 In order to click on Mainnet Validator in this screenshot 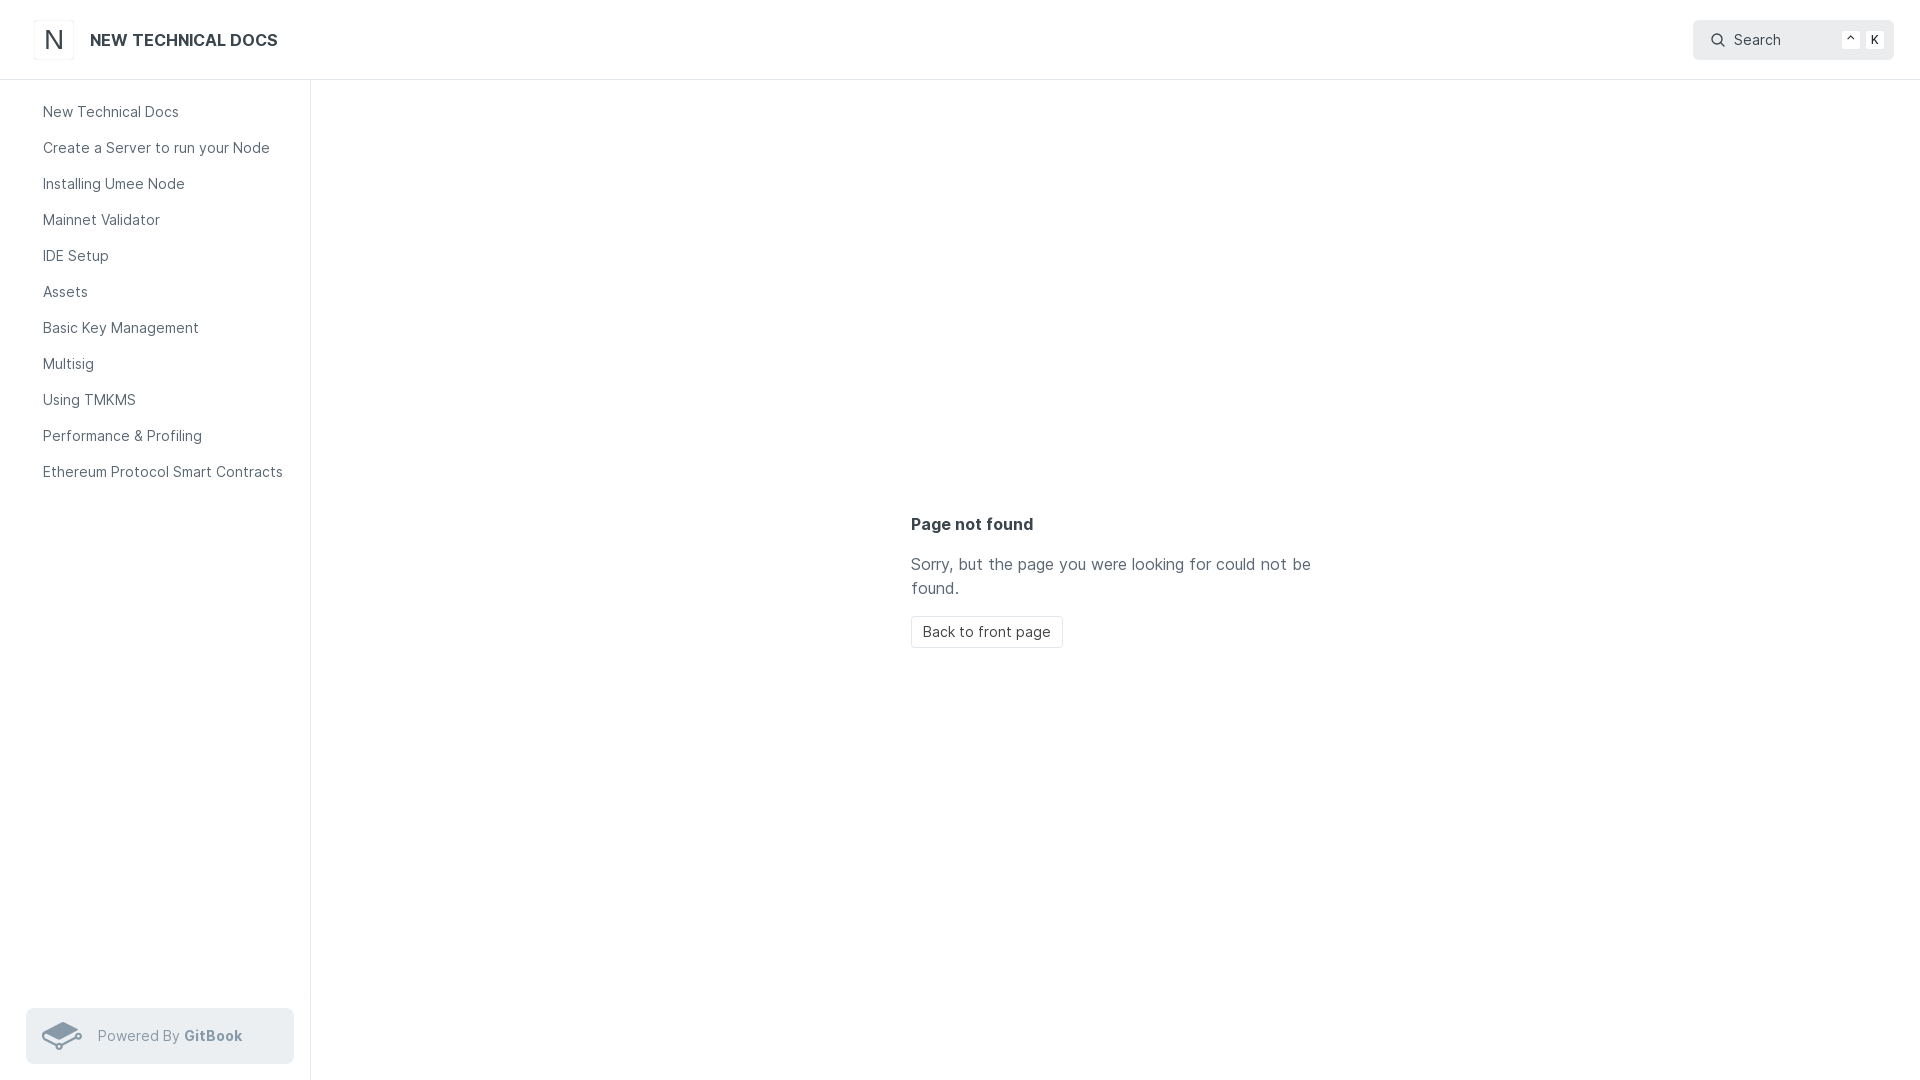, I will do `click(168, 220)`.